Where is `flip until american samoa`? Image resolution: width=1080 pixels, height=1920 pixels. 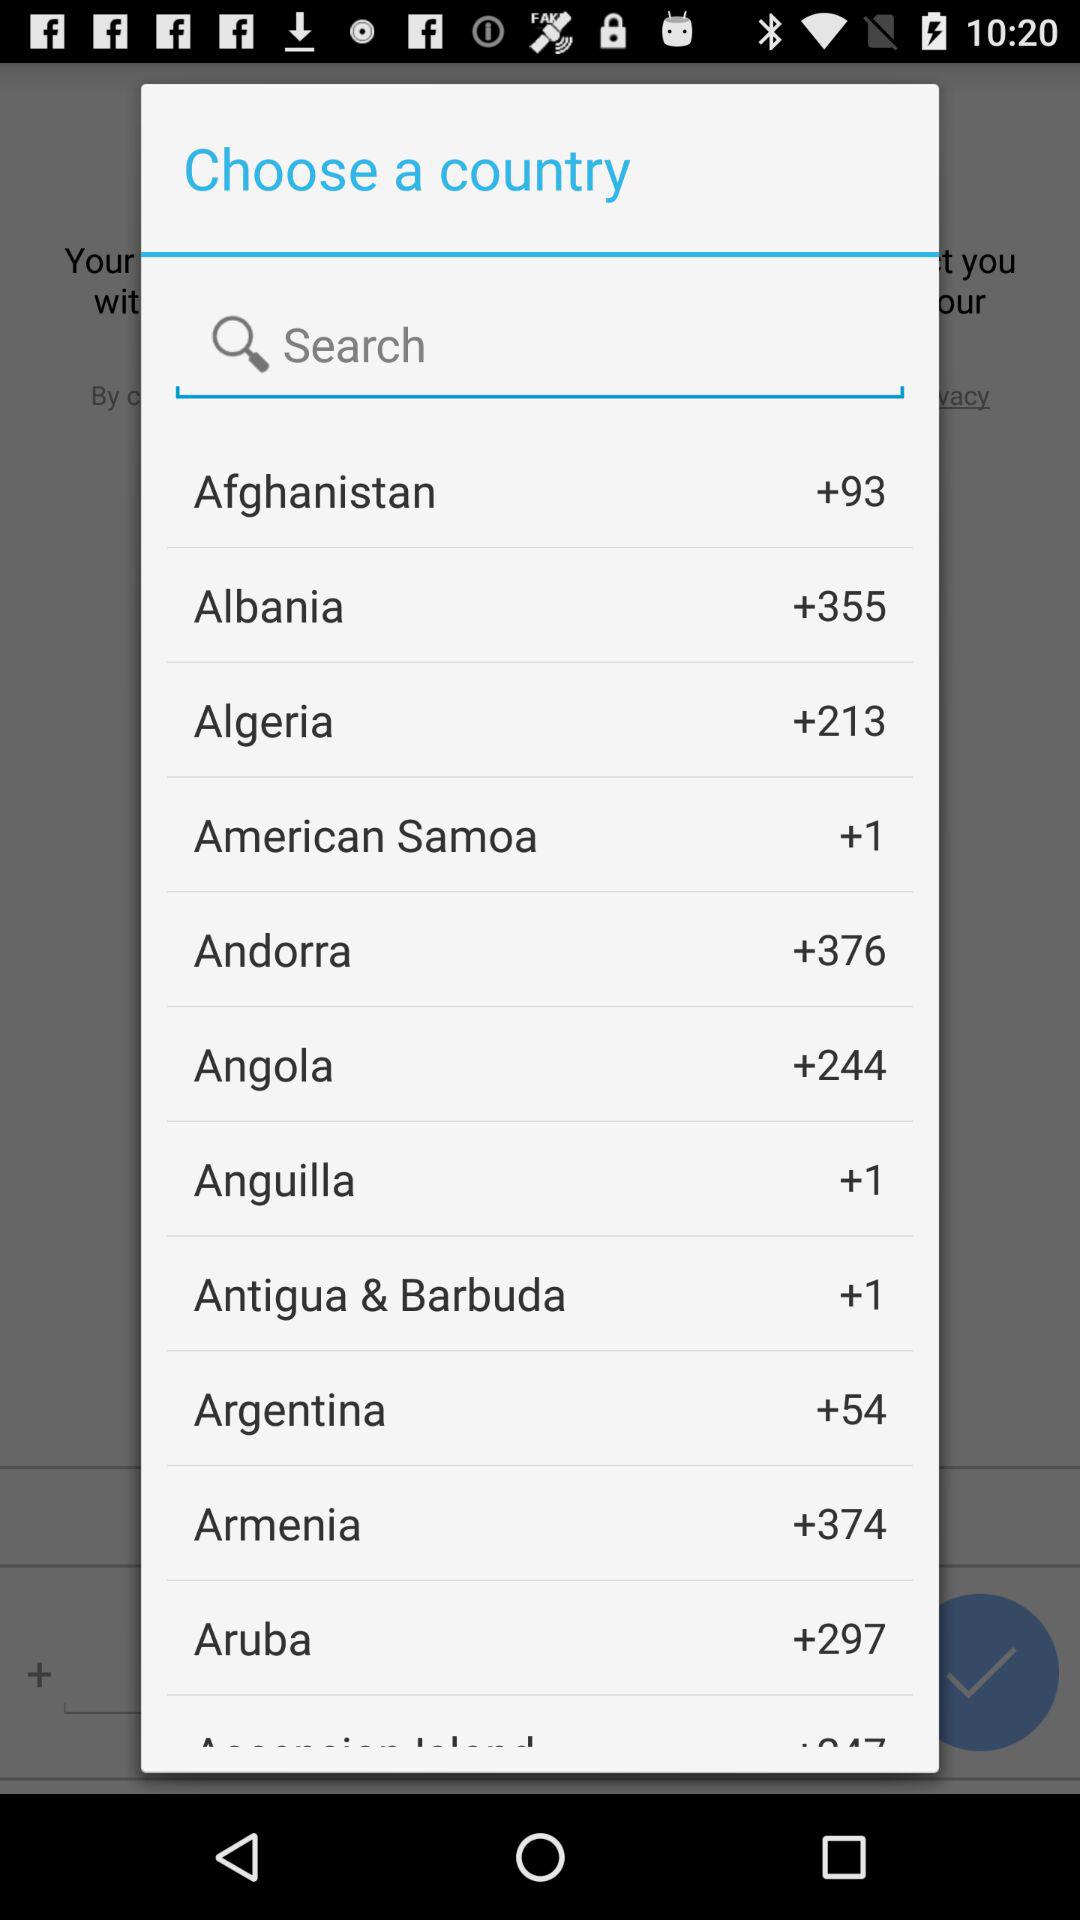
flip until american samoa is located at coordinates (366, 834).